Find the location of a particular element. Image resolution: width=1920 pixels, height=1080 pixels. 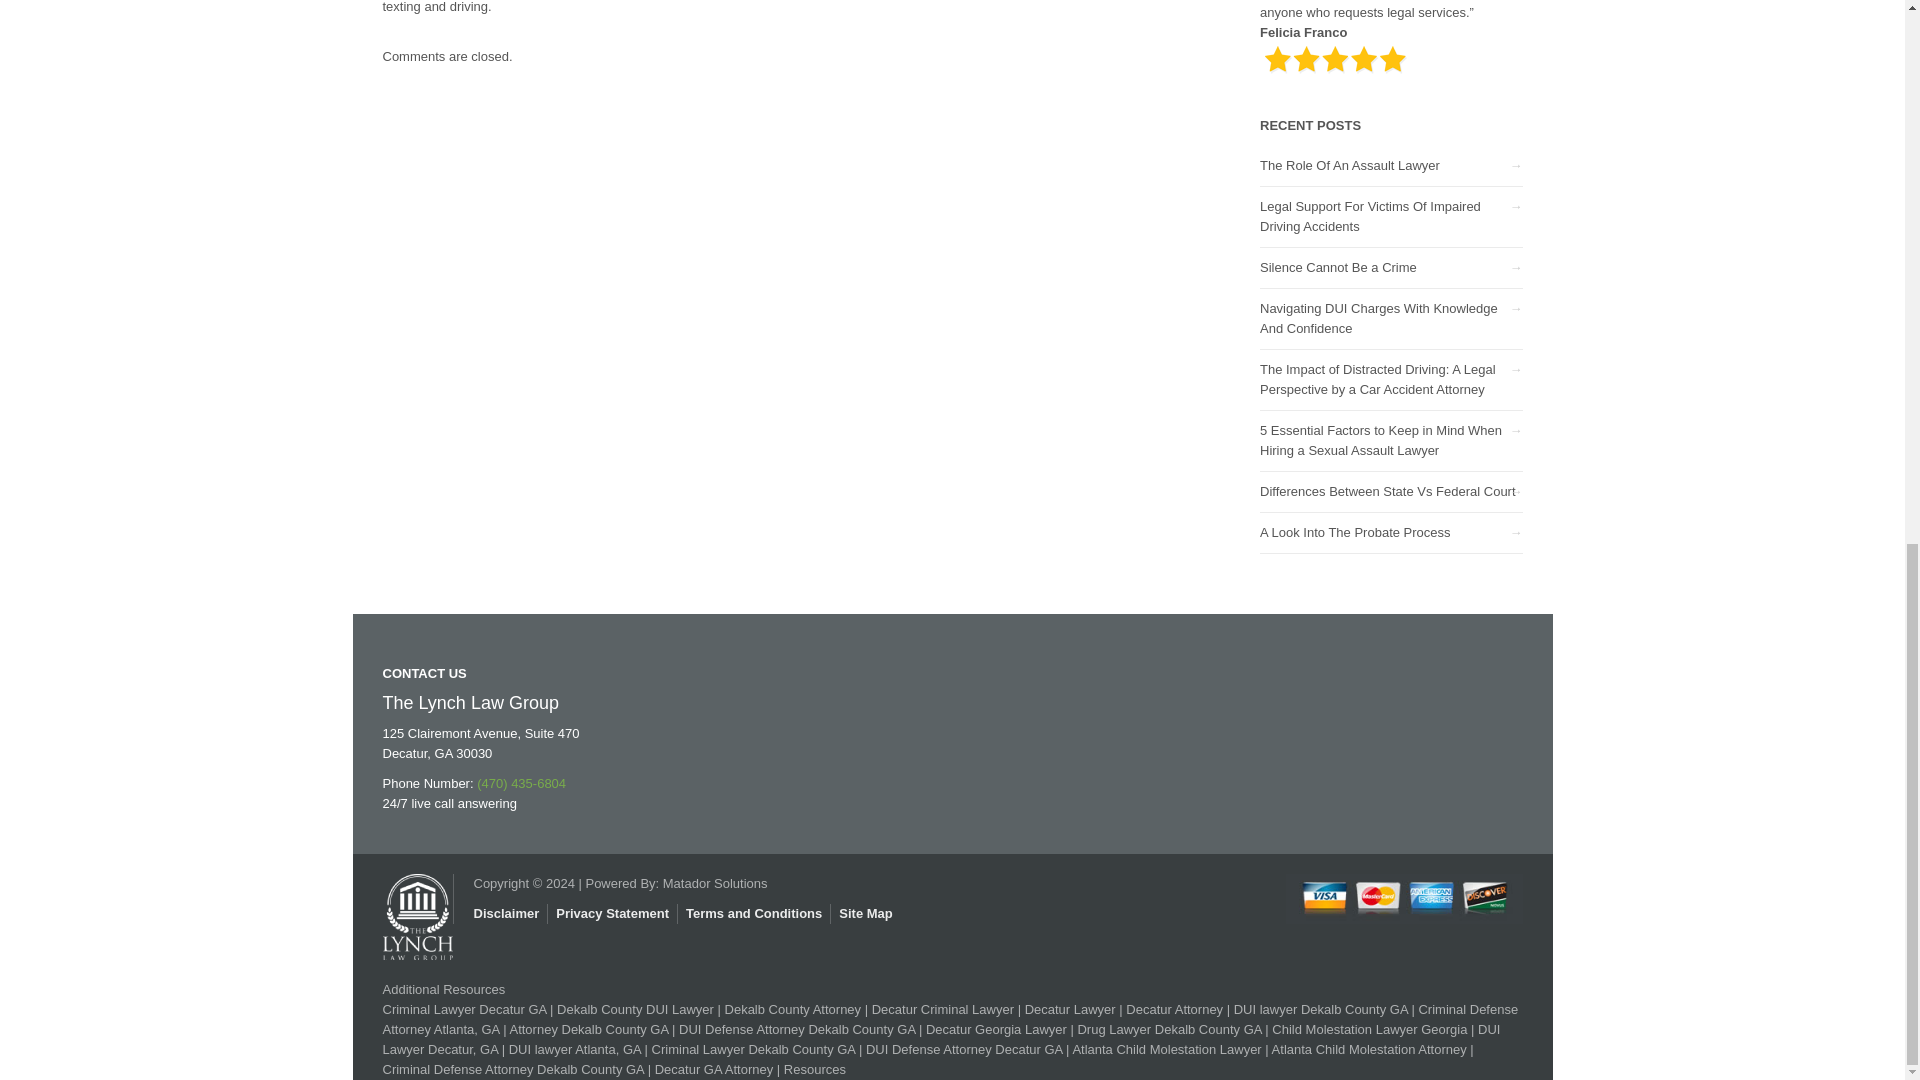

A Look Into The Probate Process is located at coordinates (1355, 532).